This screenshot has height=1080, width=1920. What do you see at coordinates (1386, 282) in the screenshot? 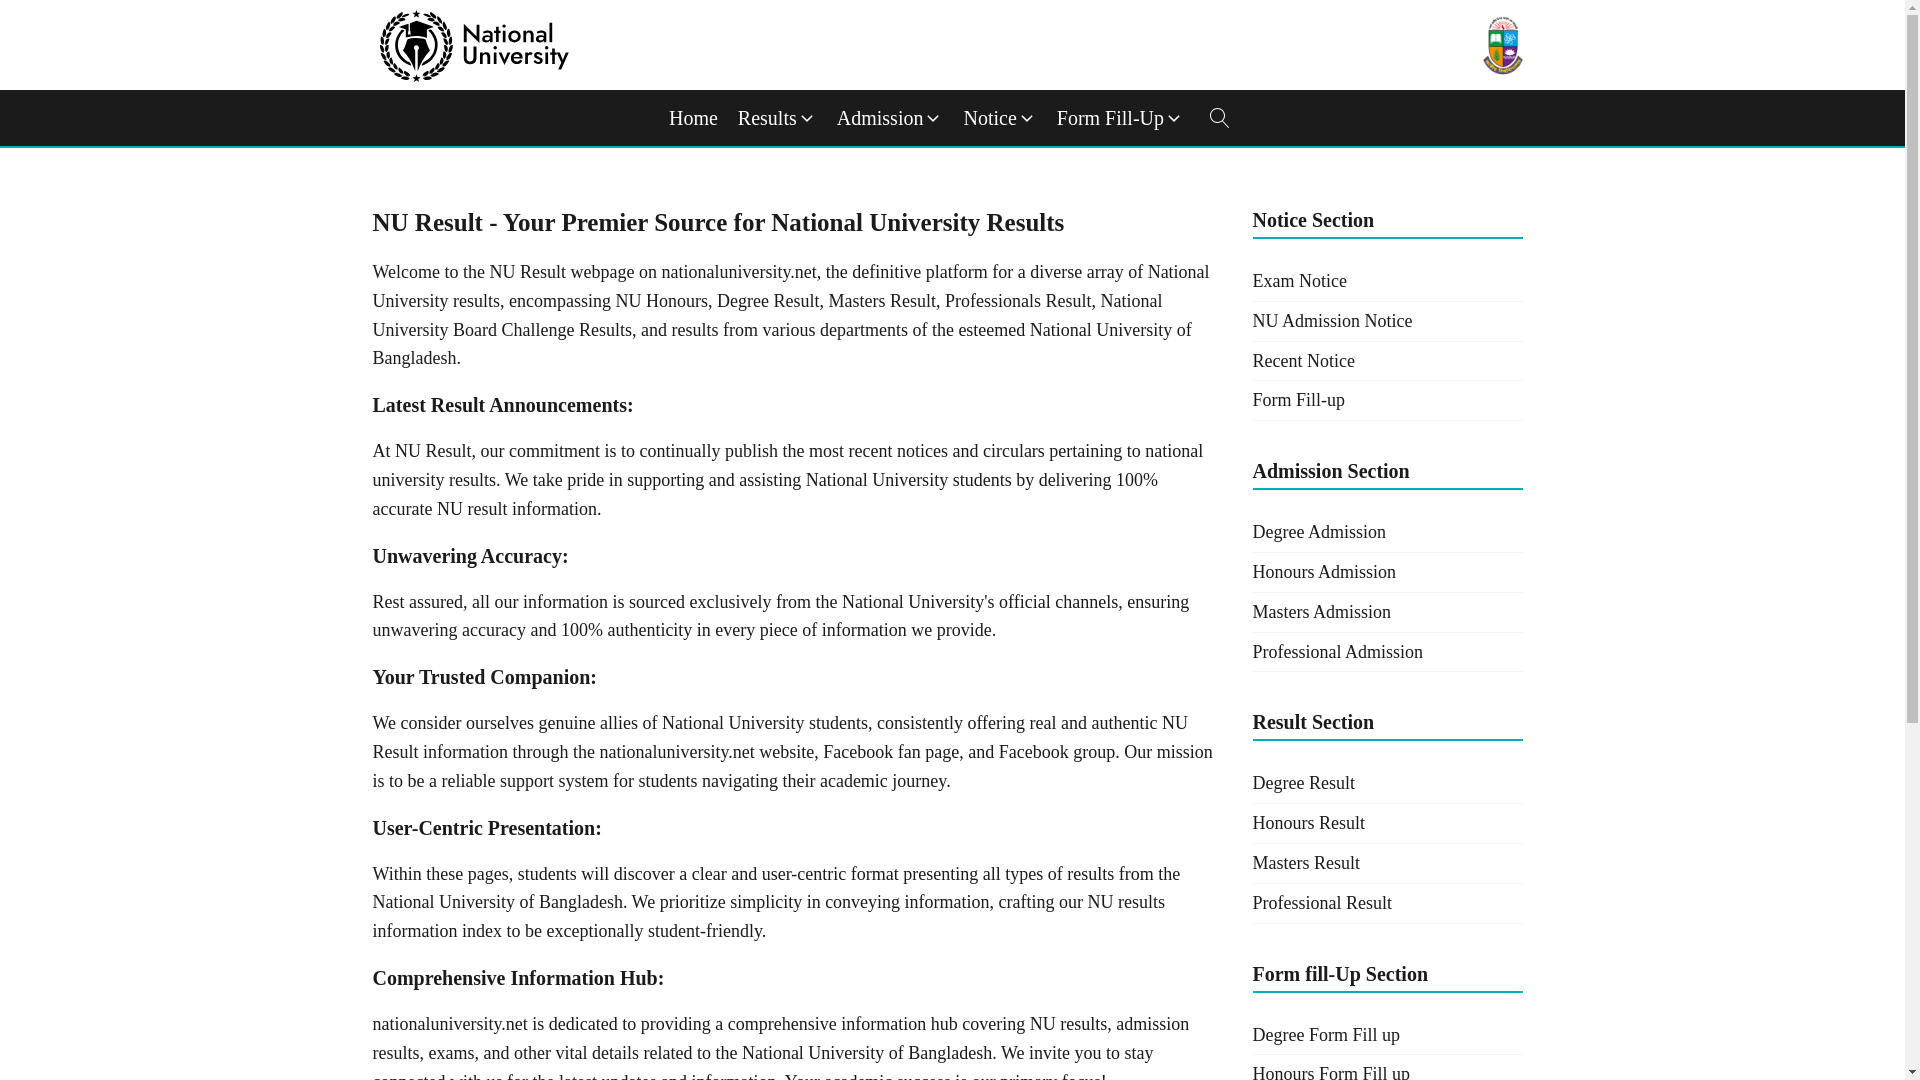
I see `Exam Notice` at bounding box center [1386, 282].